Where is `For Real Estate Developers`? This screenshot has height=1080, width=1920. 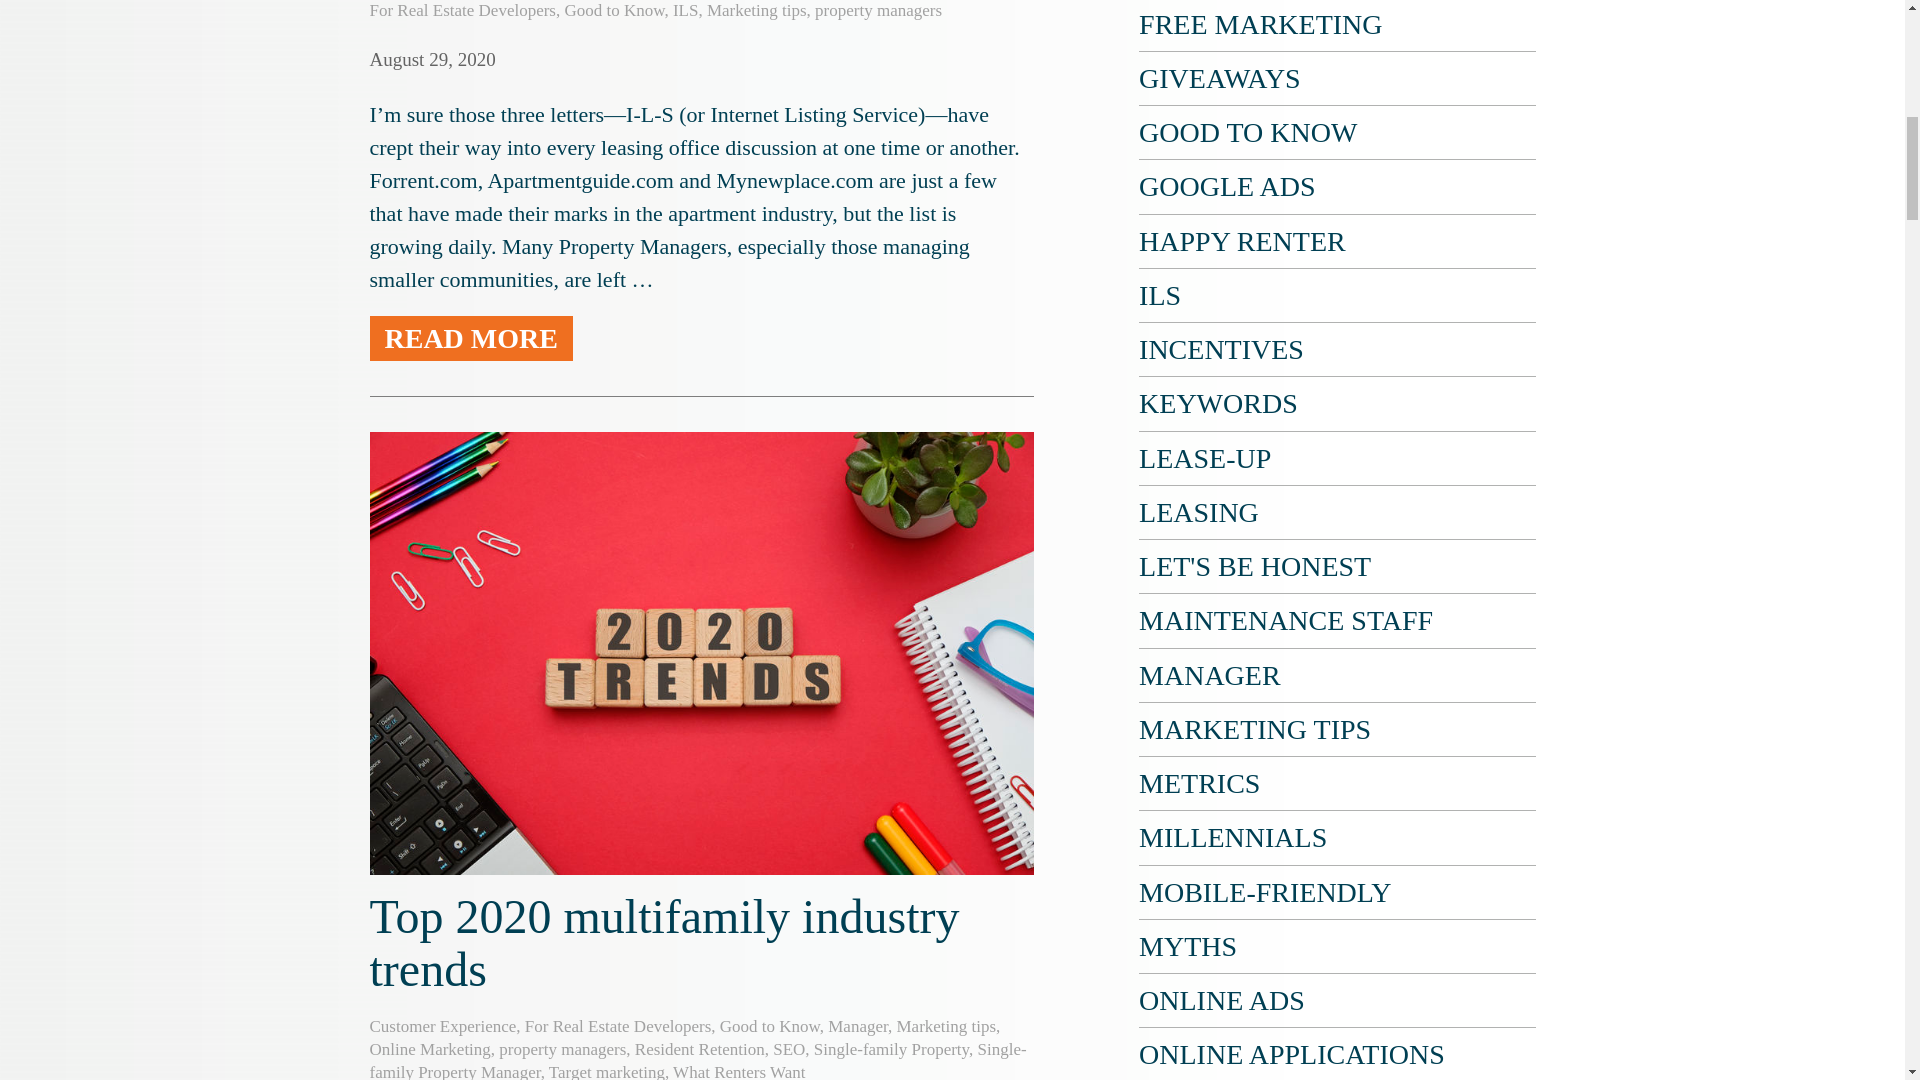 For Real Estate Developers is located at coordinates (617, 1026).